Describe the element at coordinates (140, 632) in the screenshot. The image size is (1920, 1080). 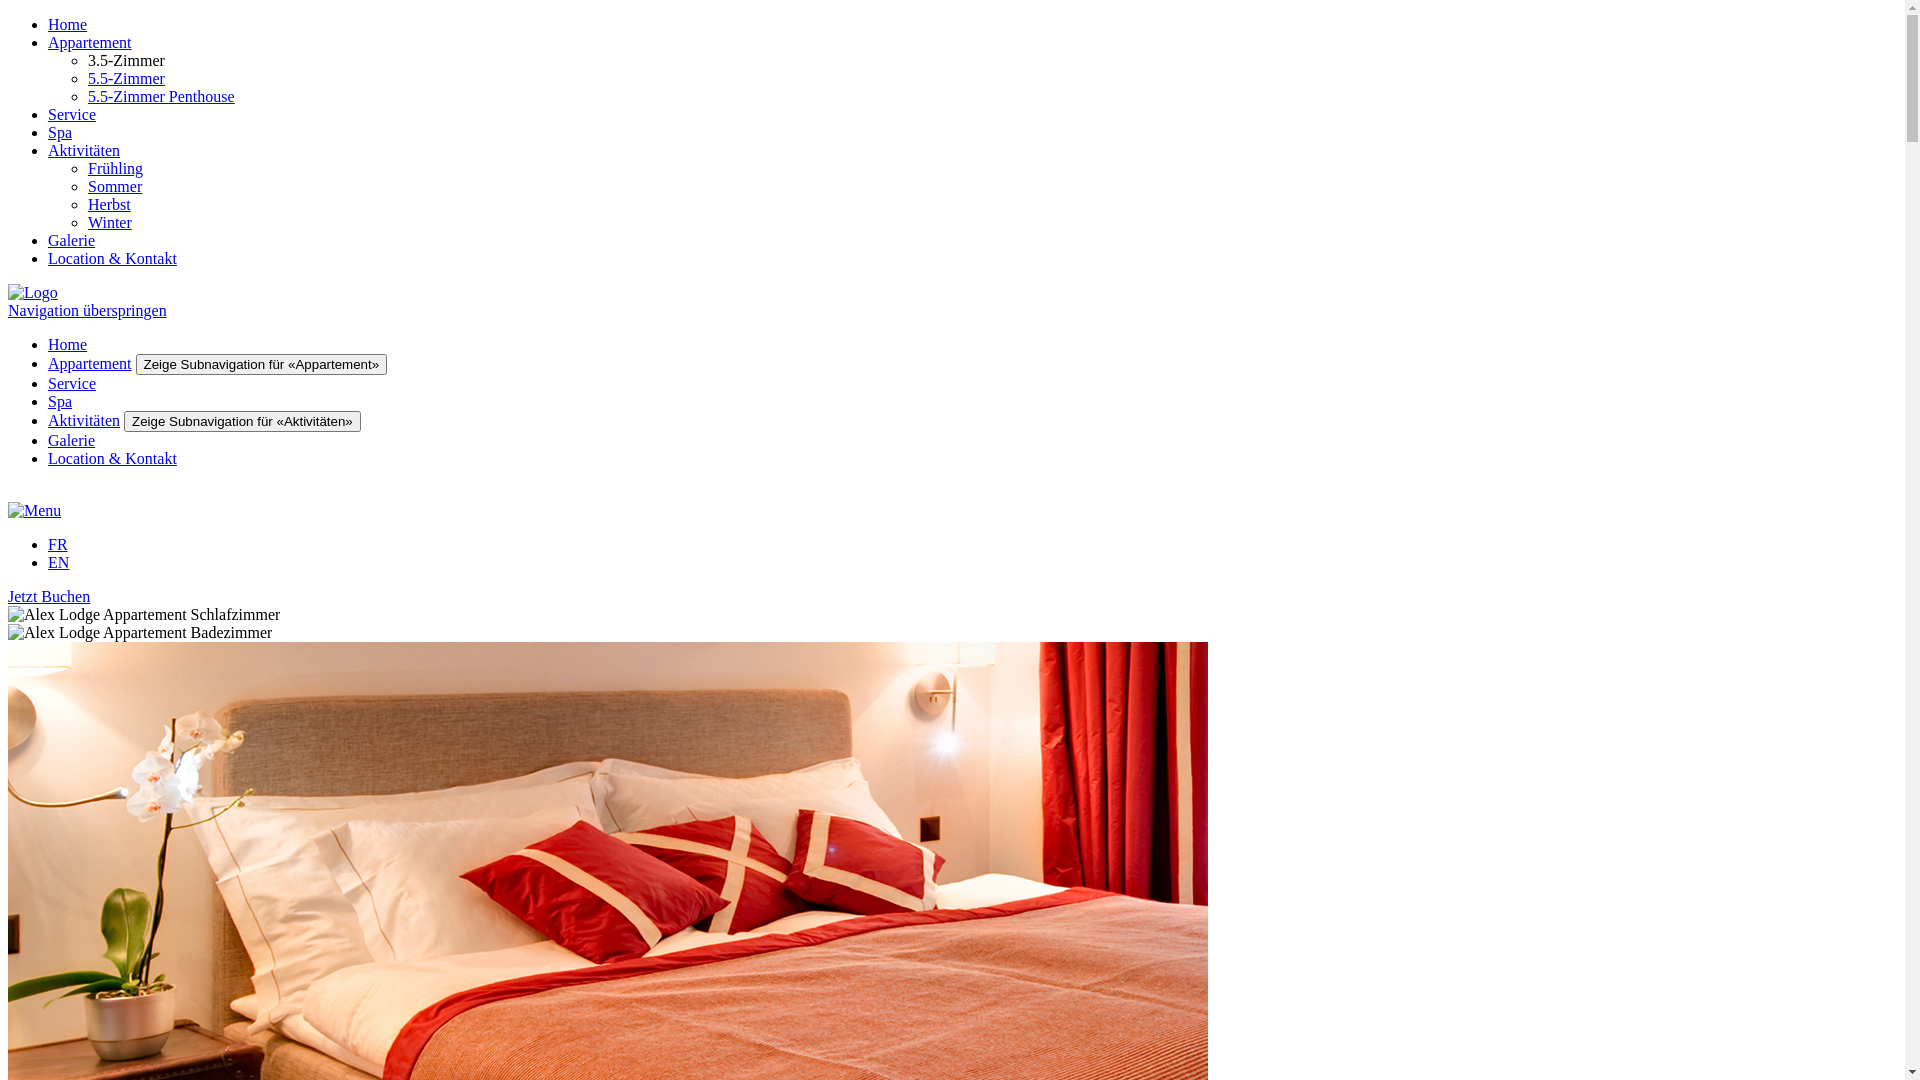
I see `Alex Lodge Appartement Badezimmer` at that location.